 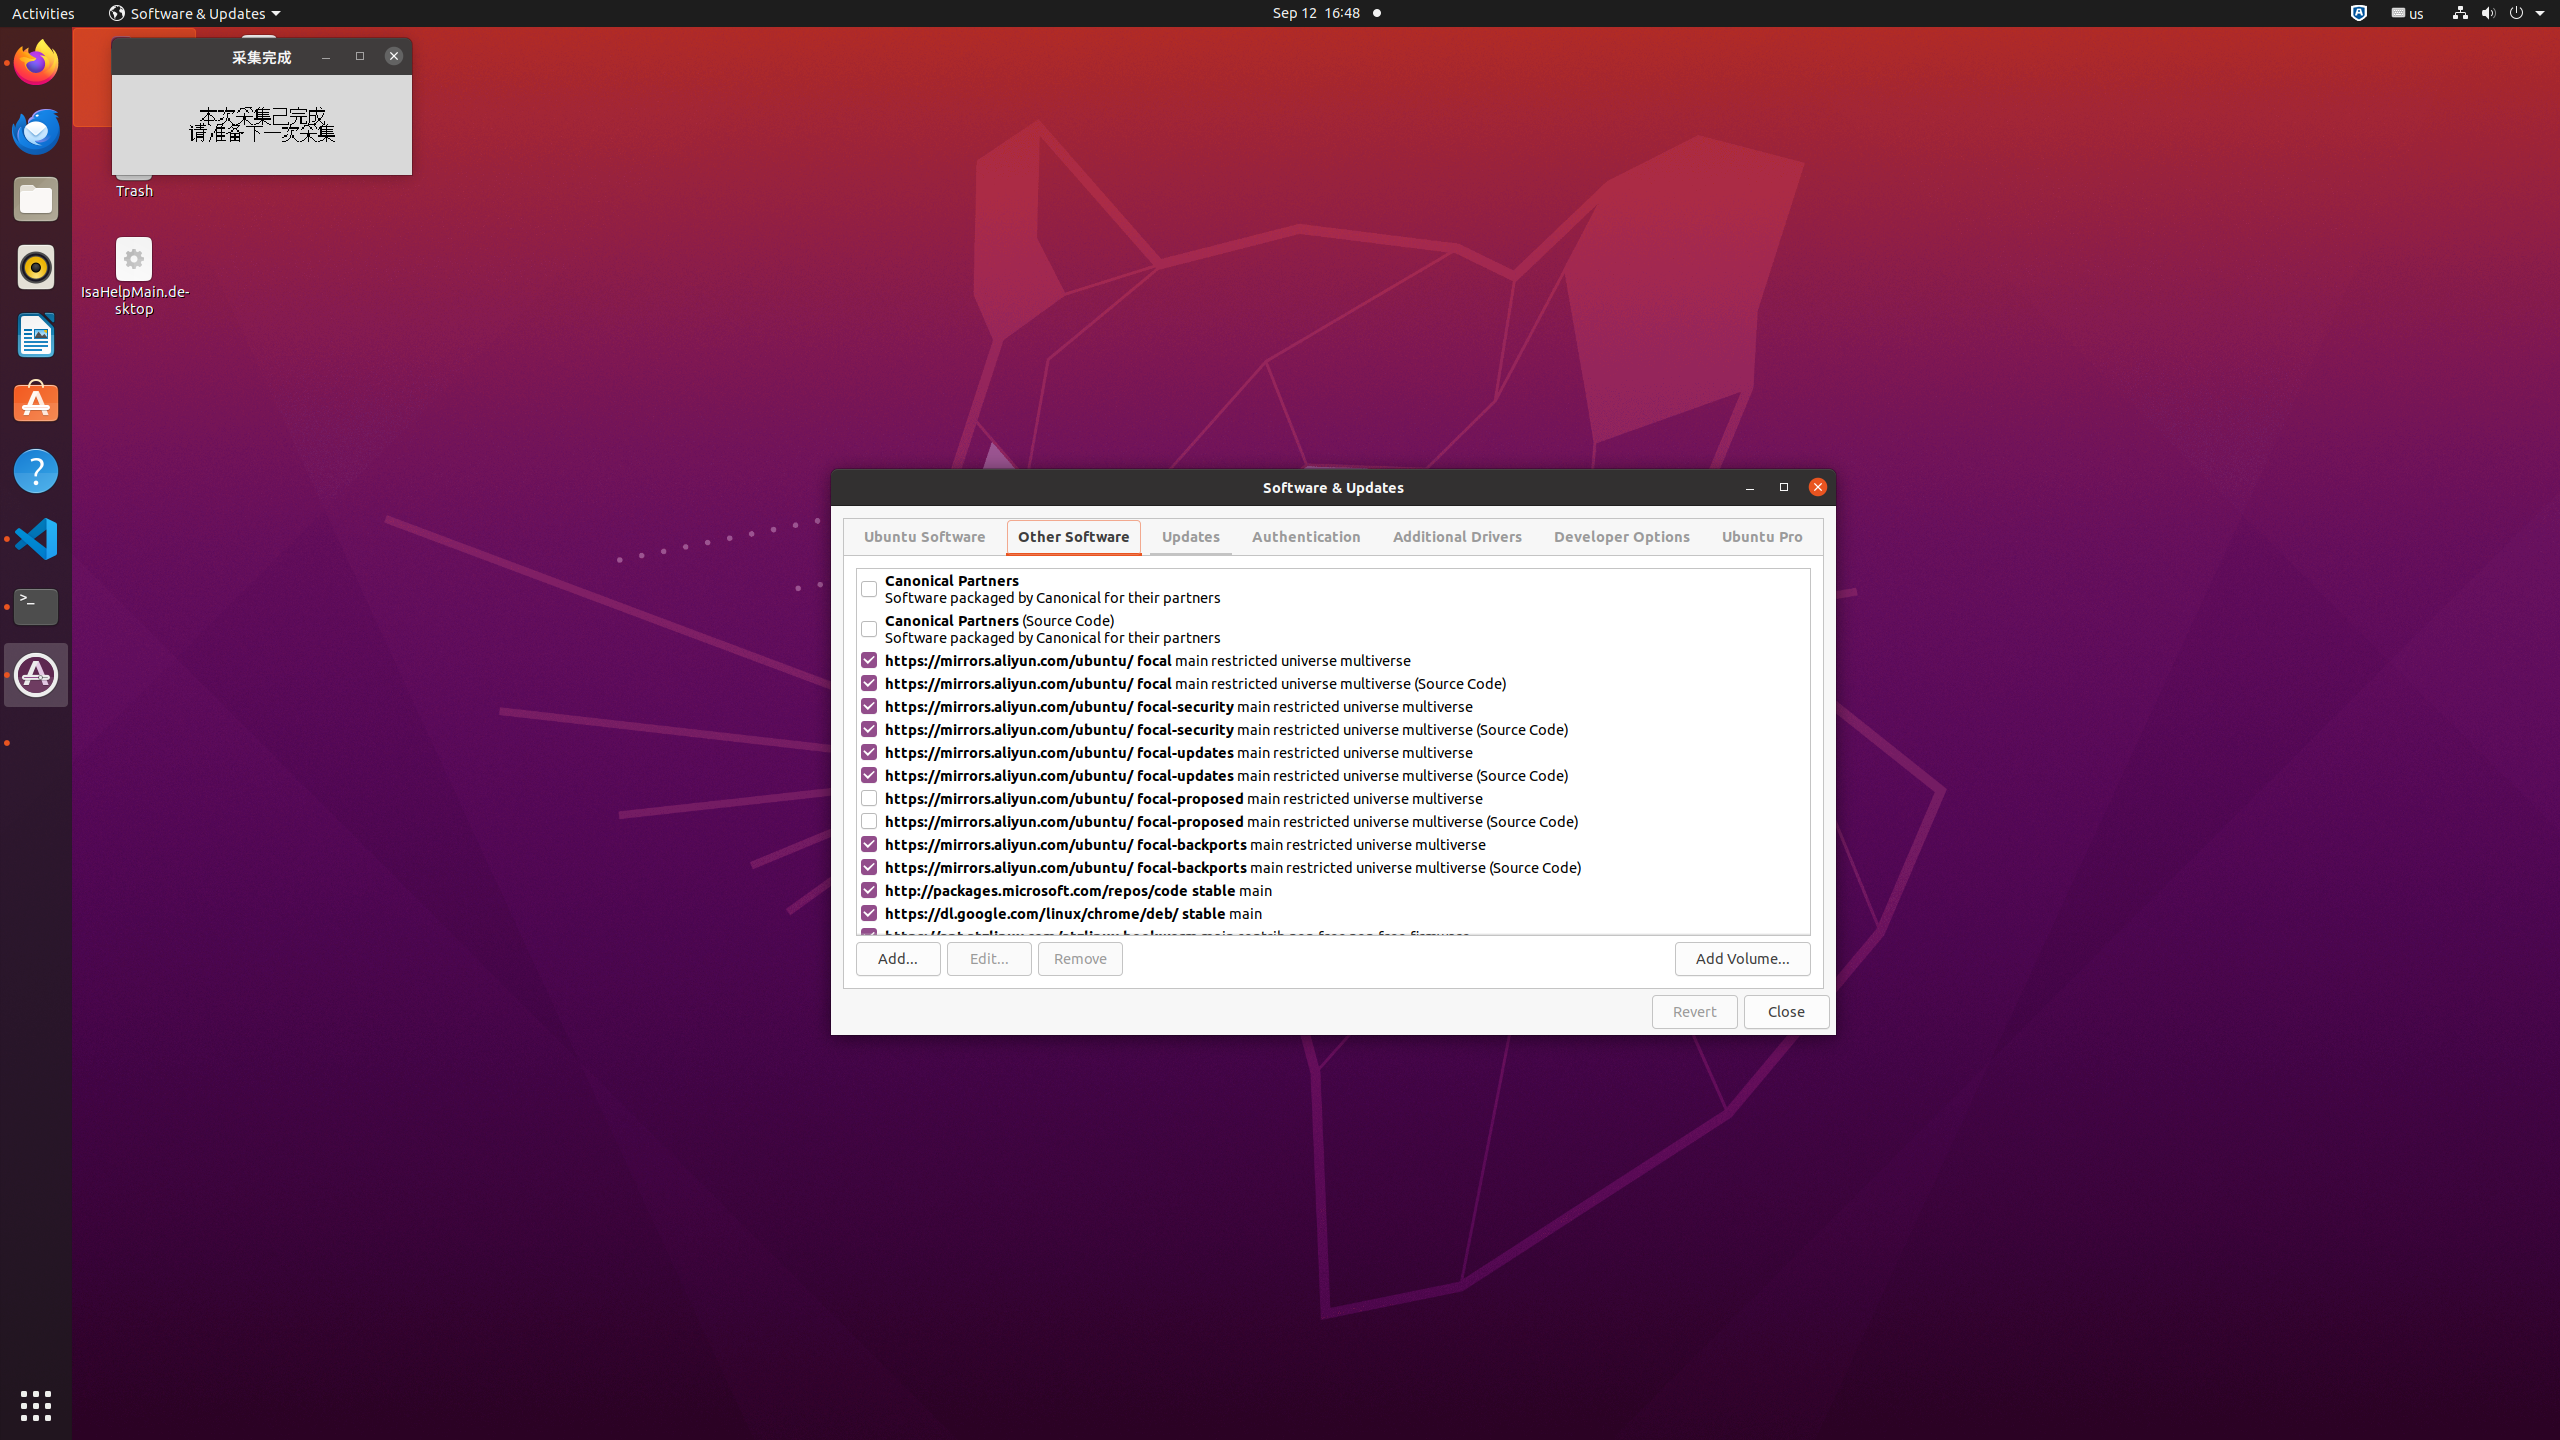 What do you see at coordinates (1074, 537) in the screenshot?
I see `Other Software` at bounding box center [1074, 537].